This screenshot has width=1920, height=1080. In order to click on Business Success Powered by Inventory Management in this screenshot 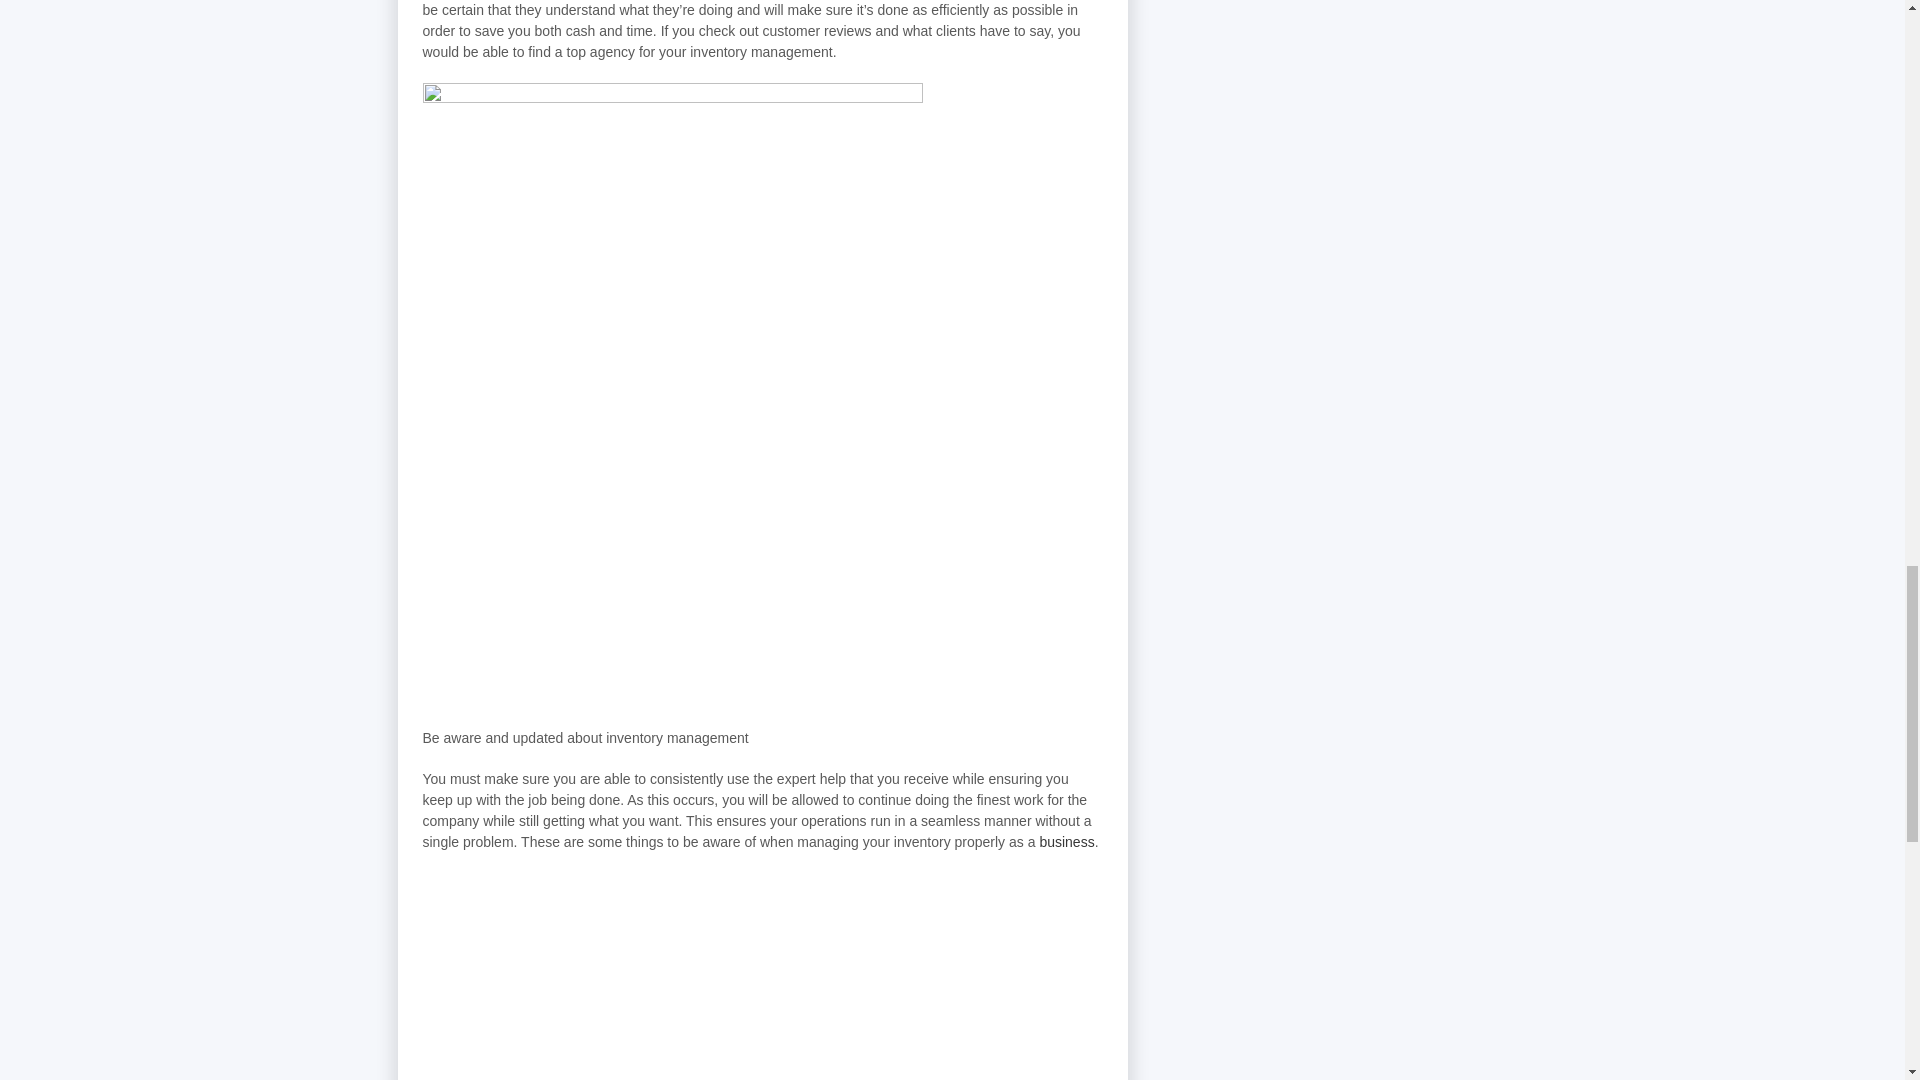, I will do `click(762, 976)`.